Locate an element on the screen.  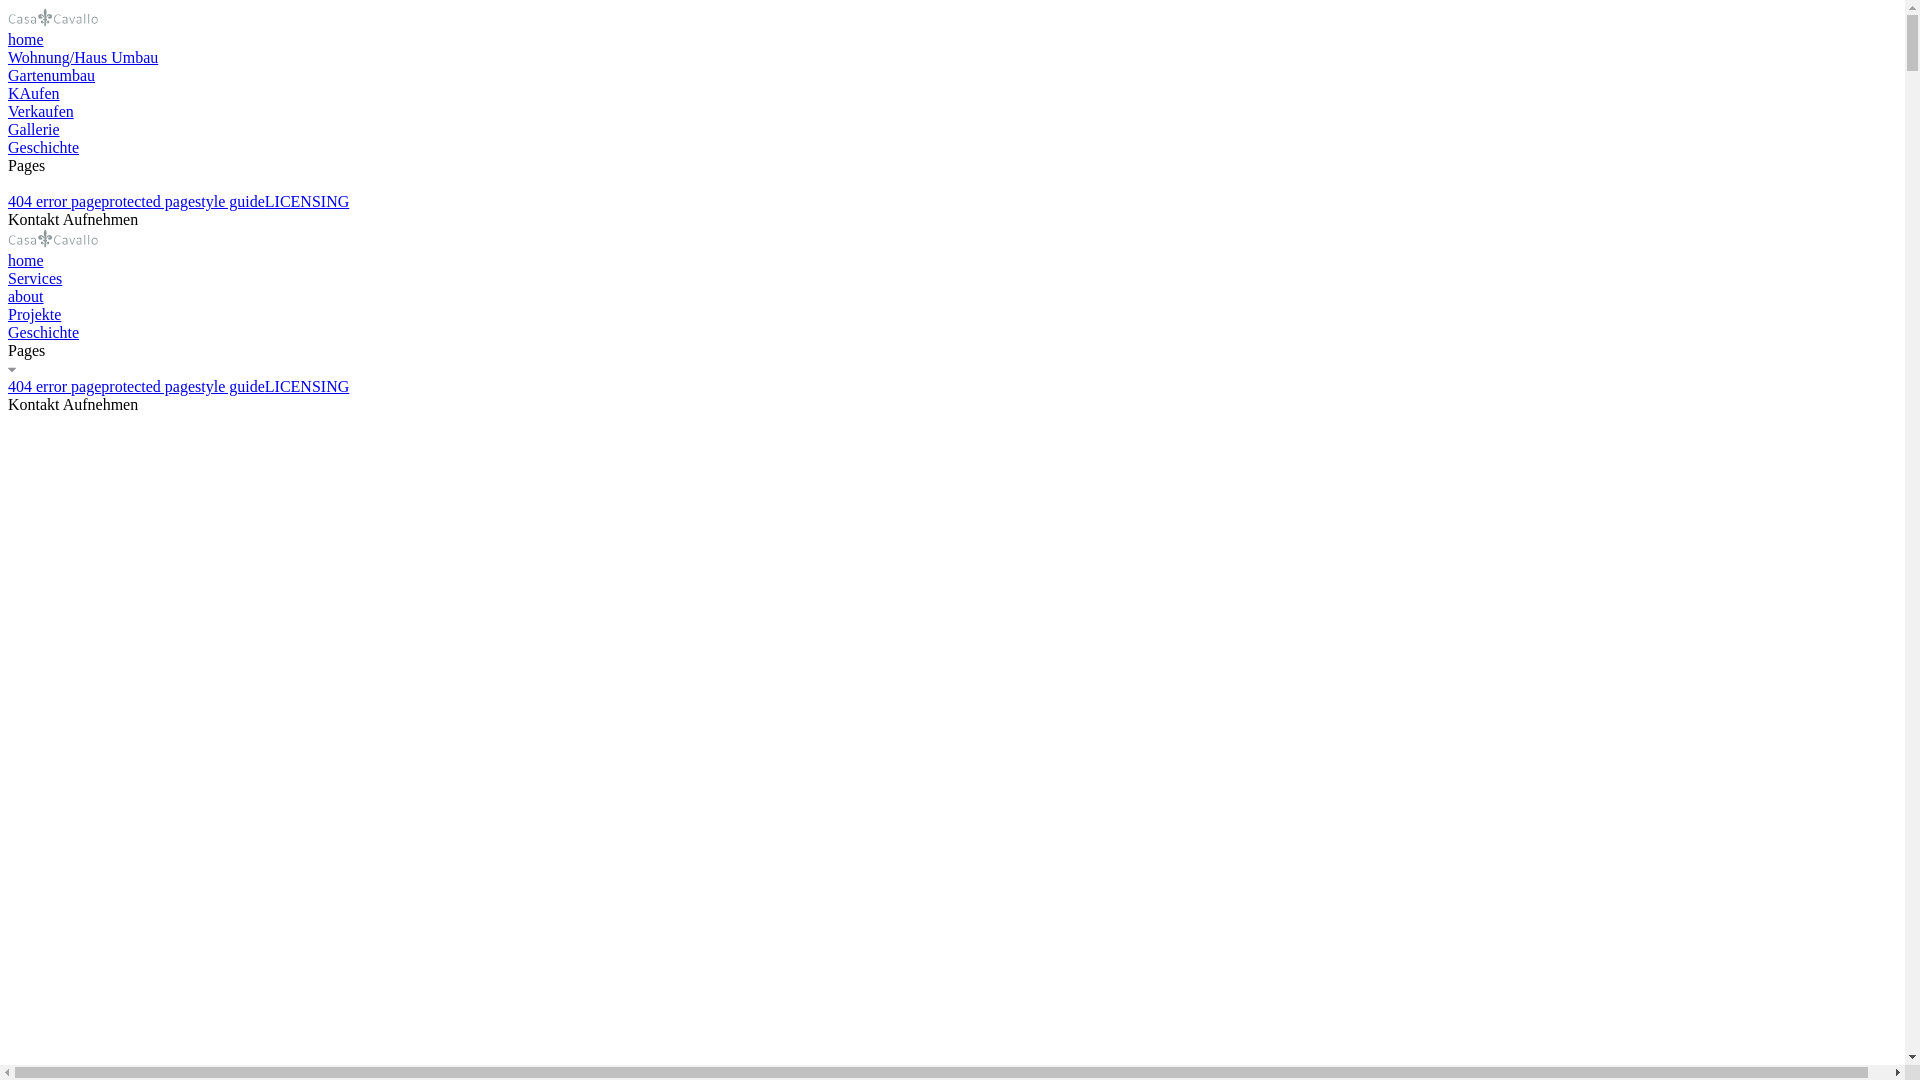
LICENSING is located at coordinates (307, 386).